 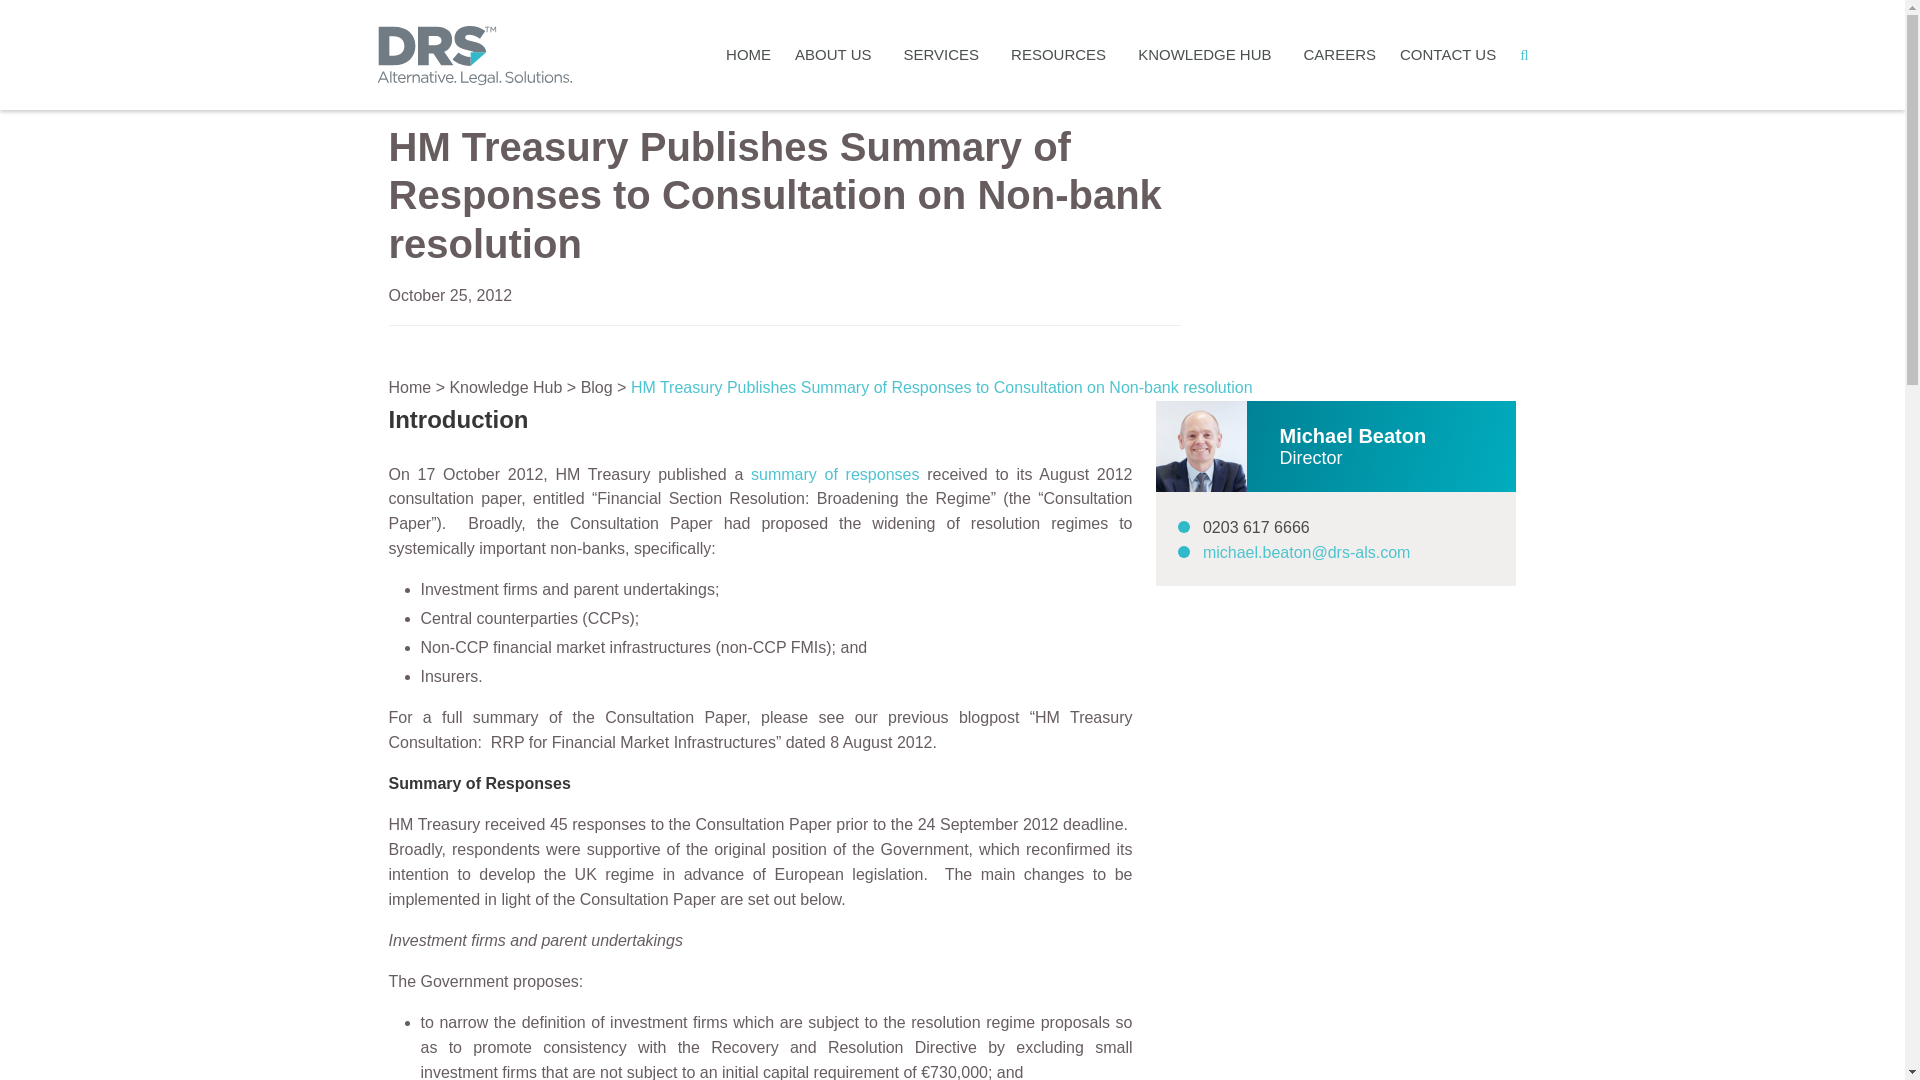 What do you see at coordinates (596, 388) in the screenshot?
I see `Go to Blog.` at bounding box center [596, 388].